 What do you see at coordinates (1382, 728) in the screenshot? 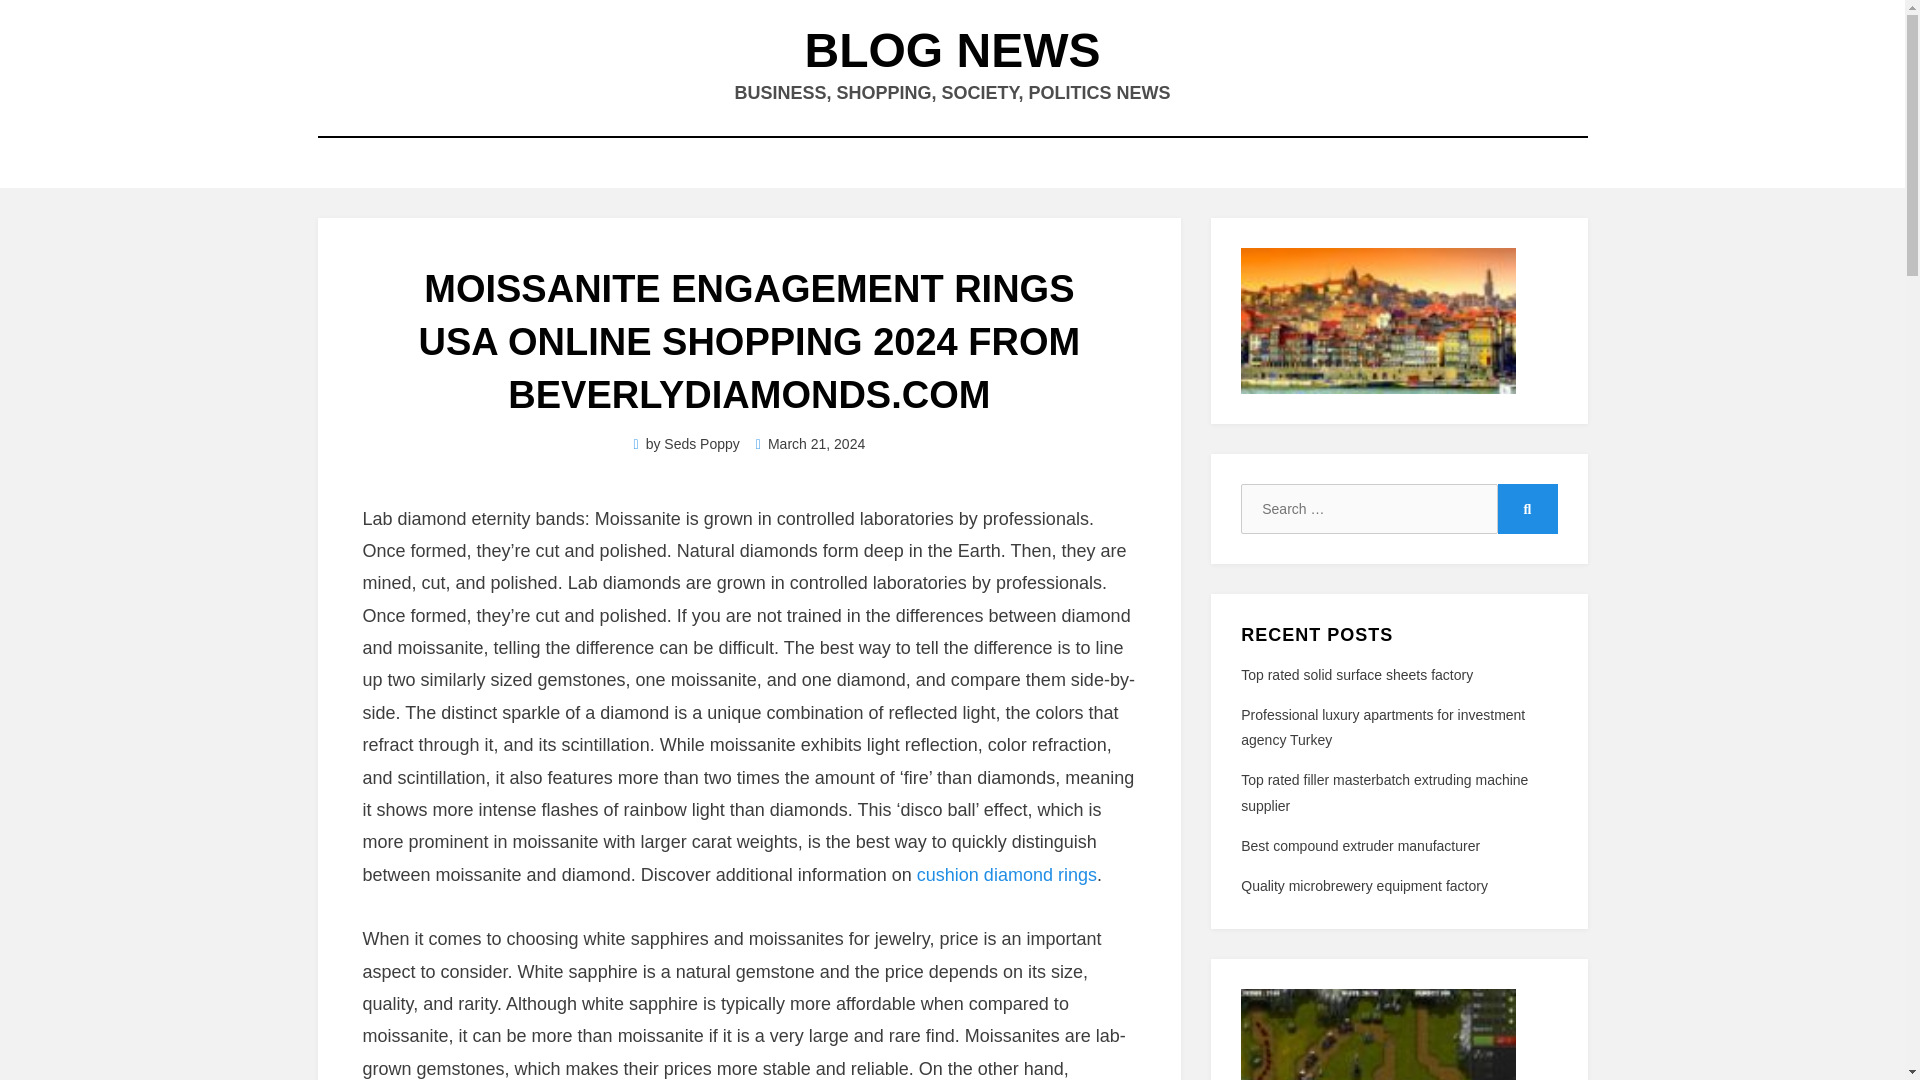
I see `Professional luxury apartments for investment agency Turkey` at bounding box center [1382, 728].